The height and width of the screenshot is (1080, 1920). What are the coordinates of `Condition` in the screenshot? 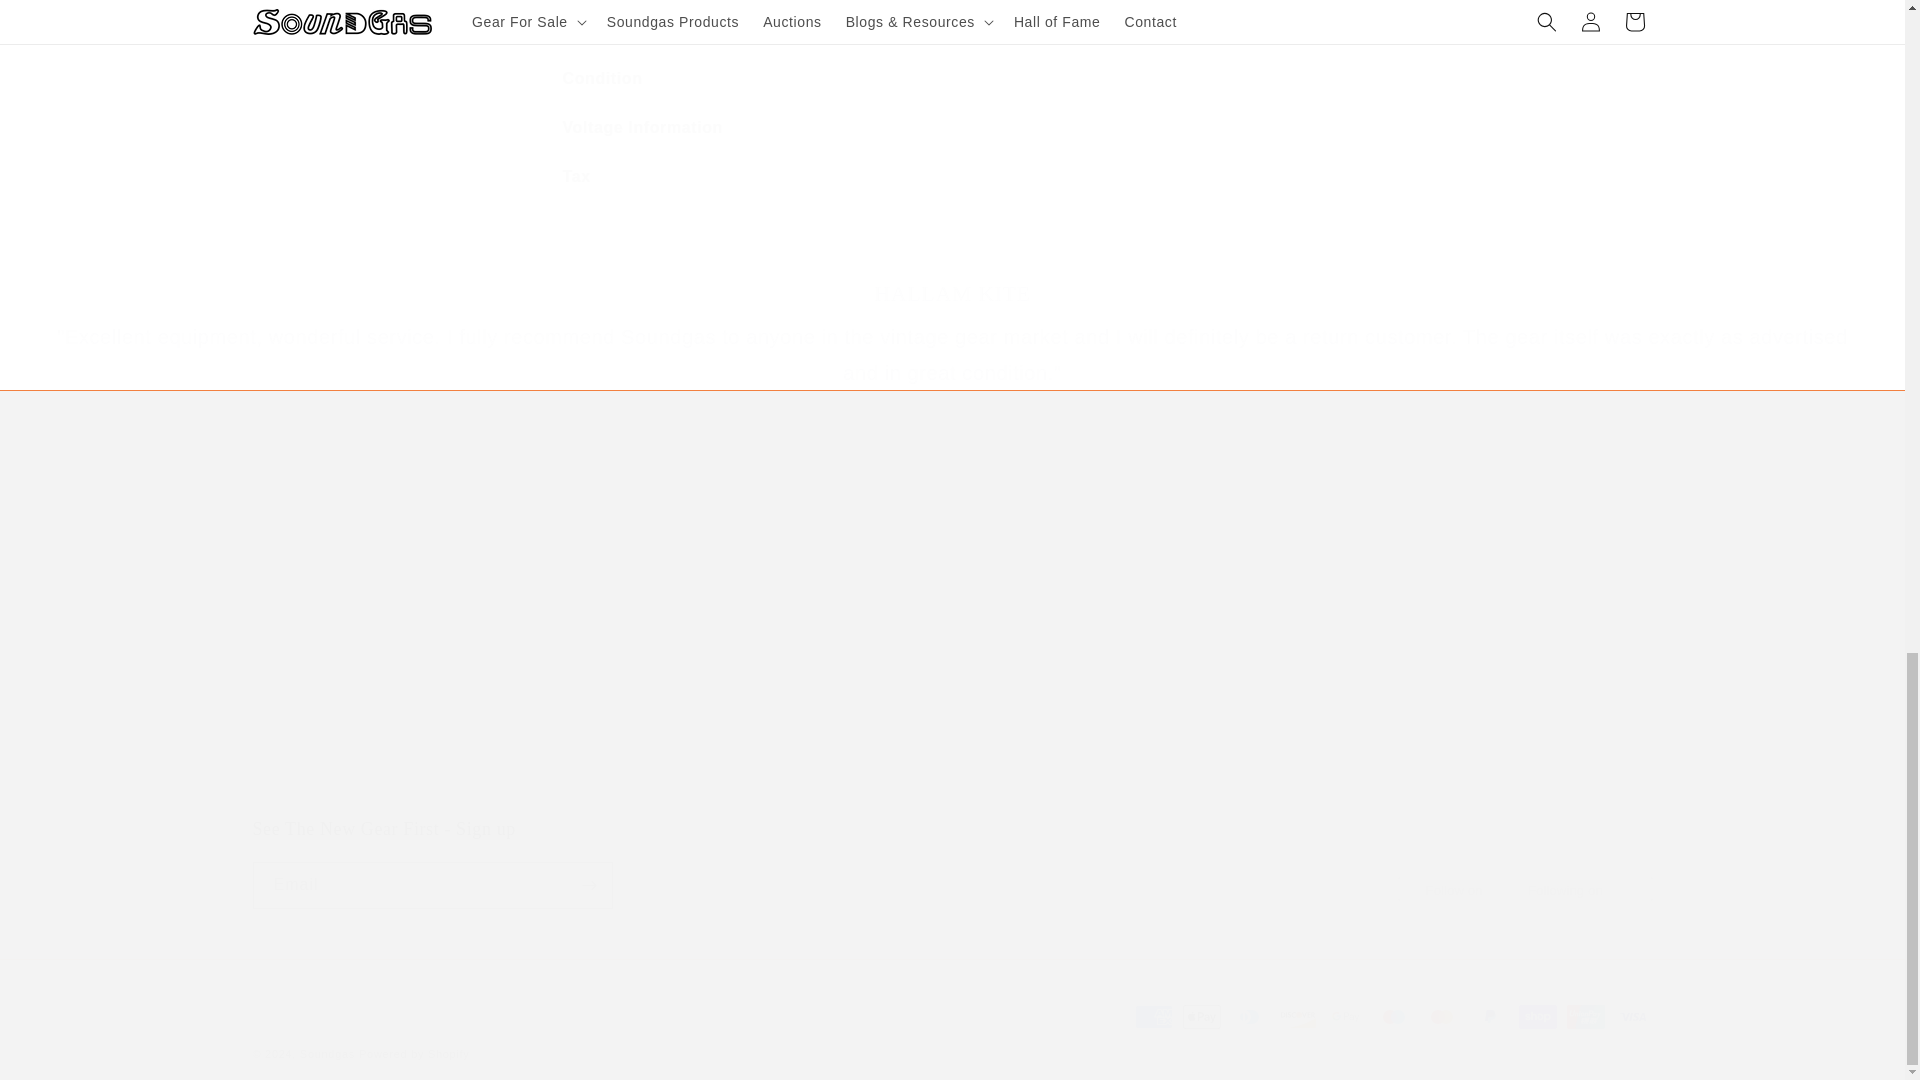 It's located at (952, 128).